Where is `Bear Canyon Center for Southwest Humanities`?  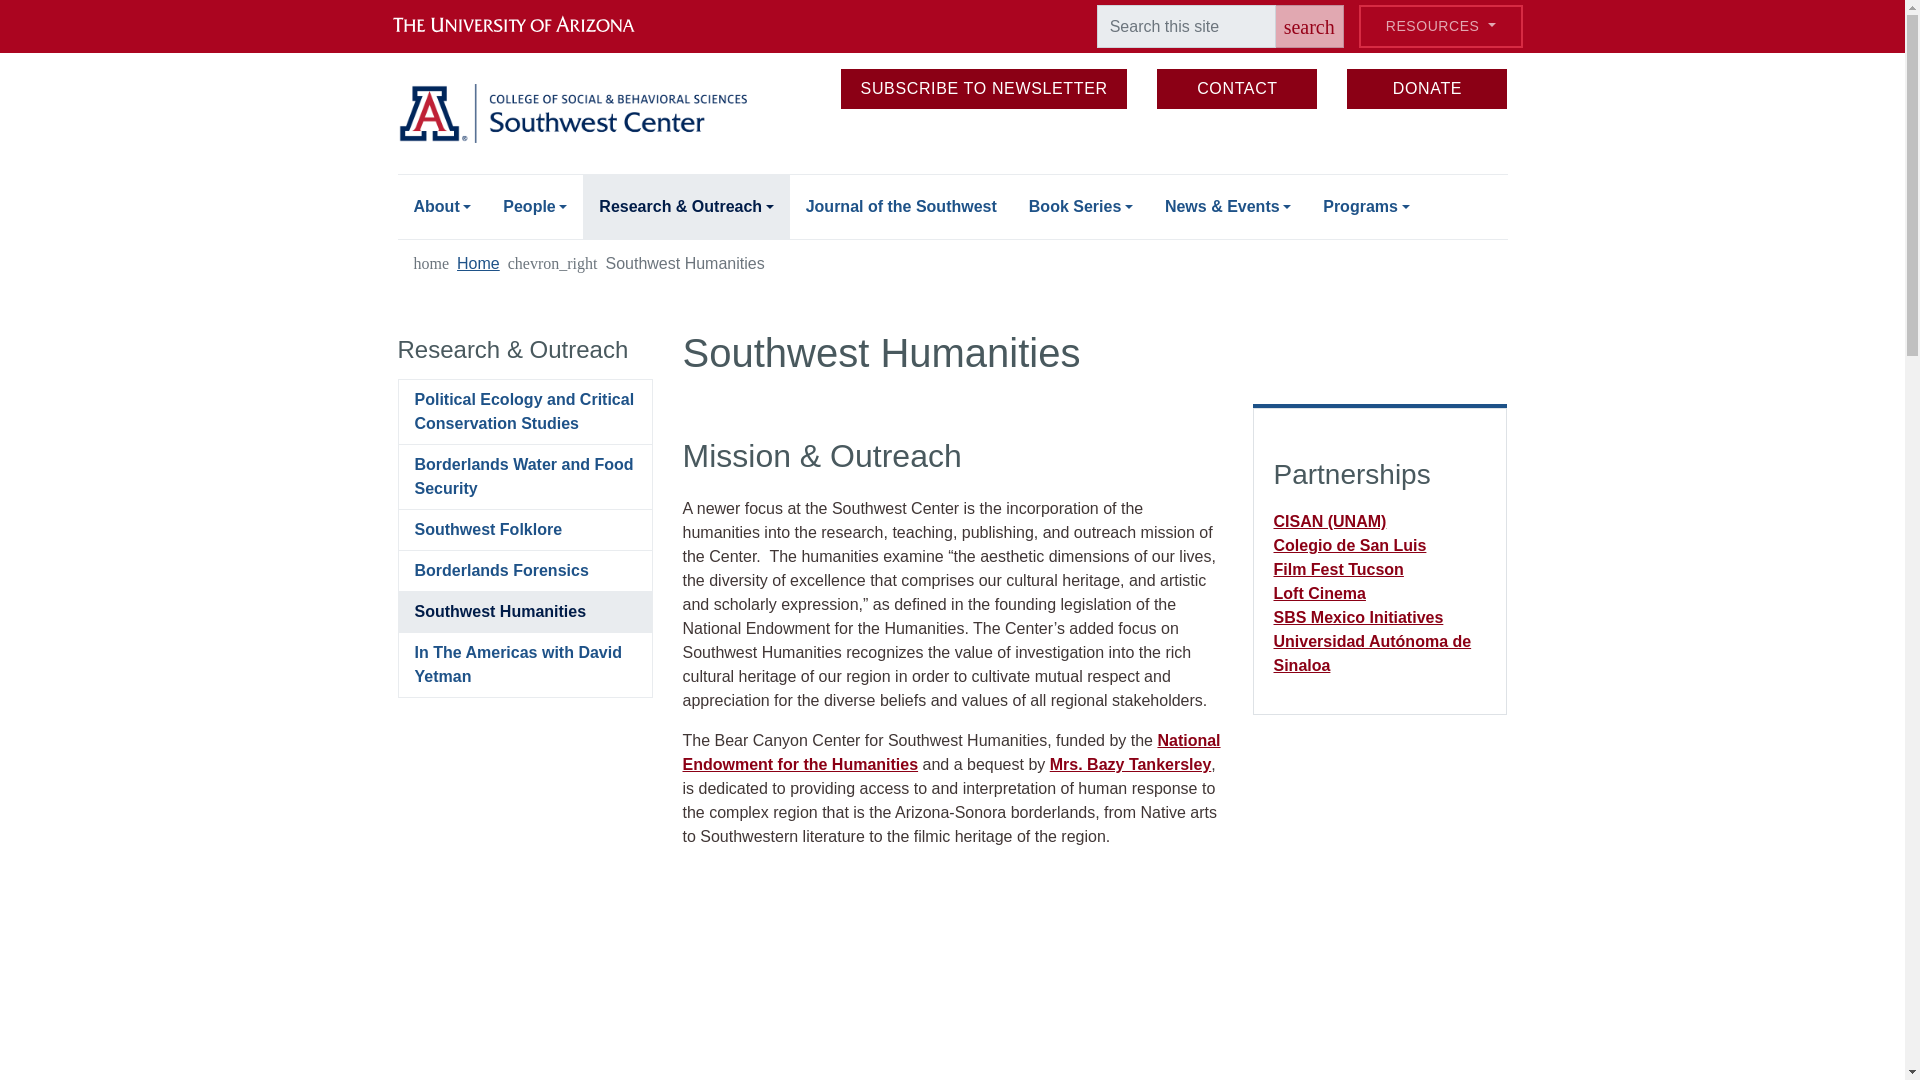 Bear Canyon Center for Southwest Humanities is located at coordinates (1094, 984).